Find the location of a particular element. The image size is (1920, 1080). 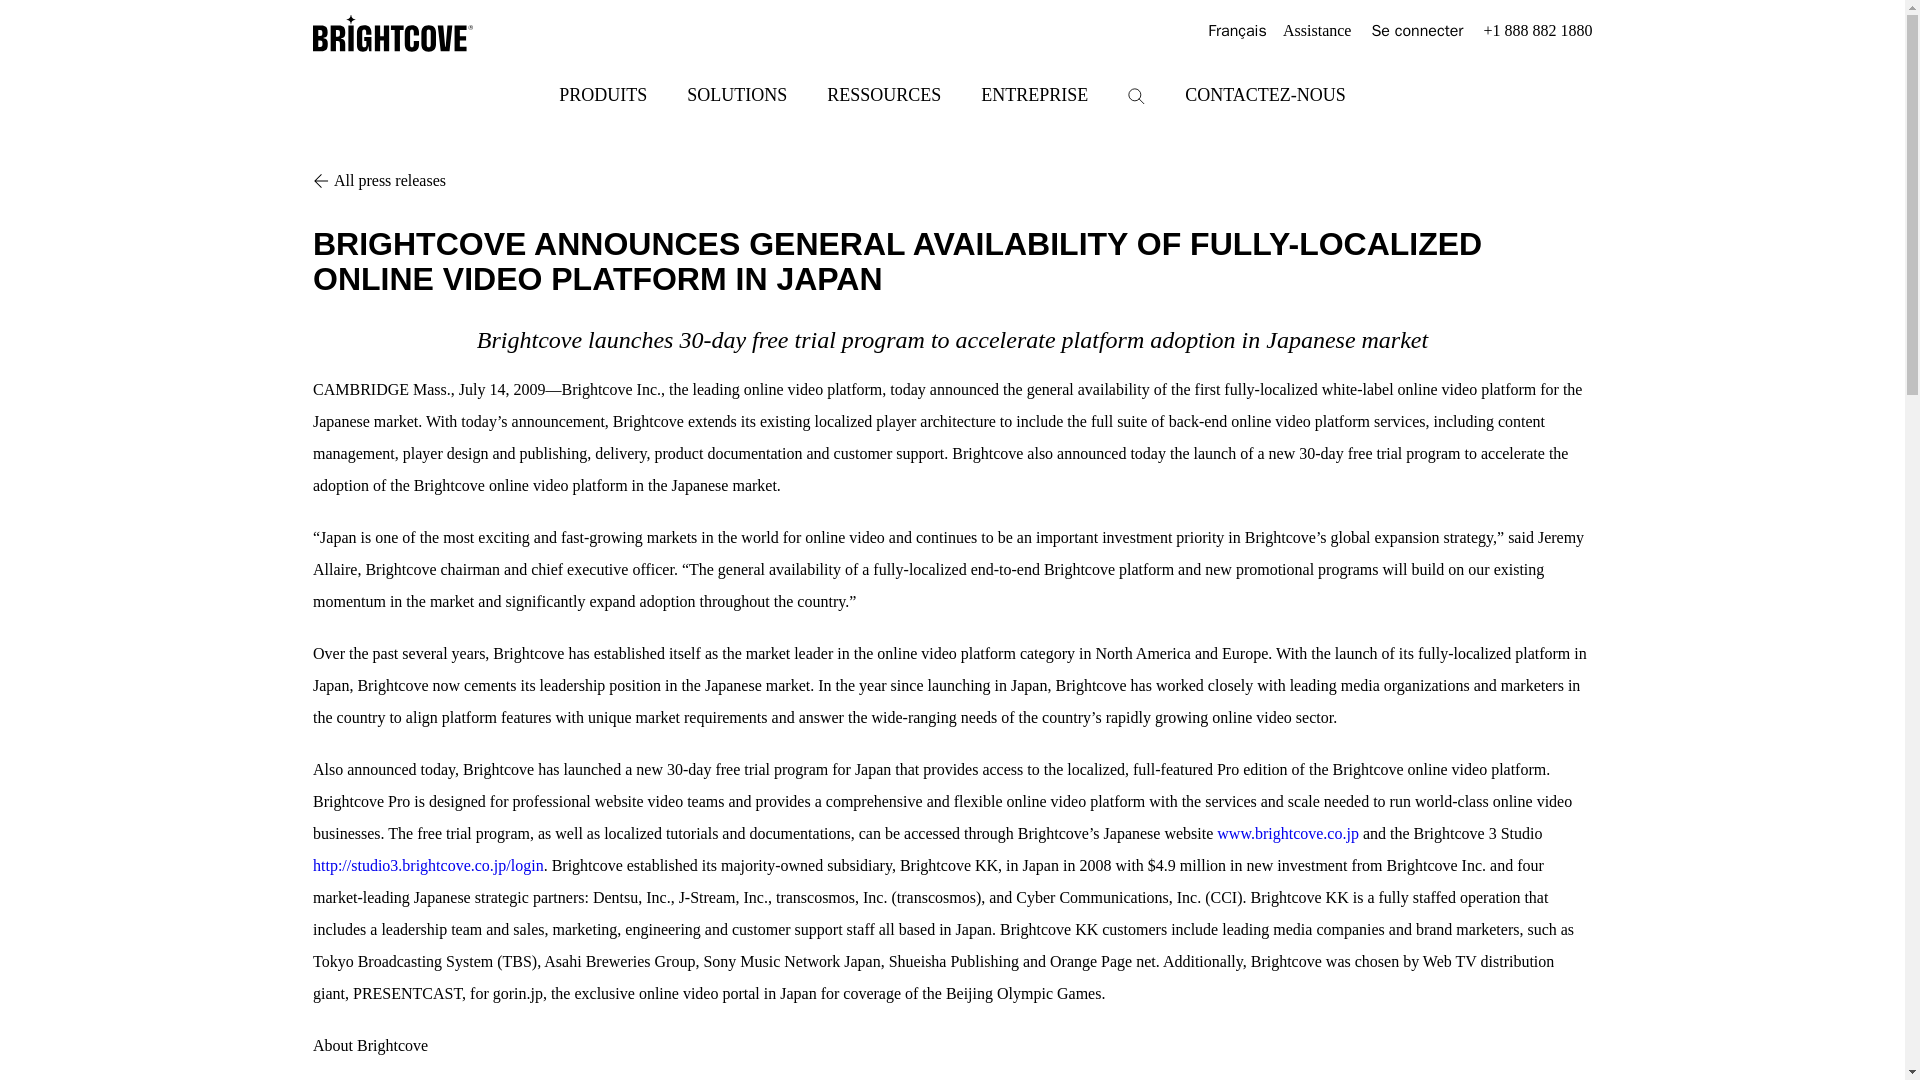

CONTACTEZ-NOUS is located at coordinates (1265, 94).